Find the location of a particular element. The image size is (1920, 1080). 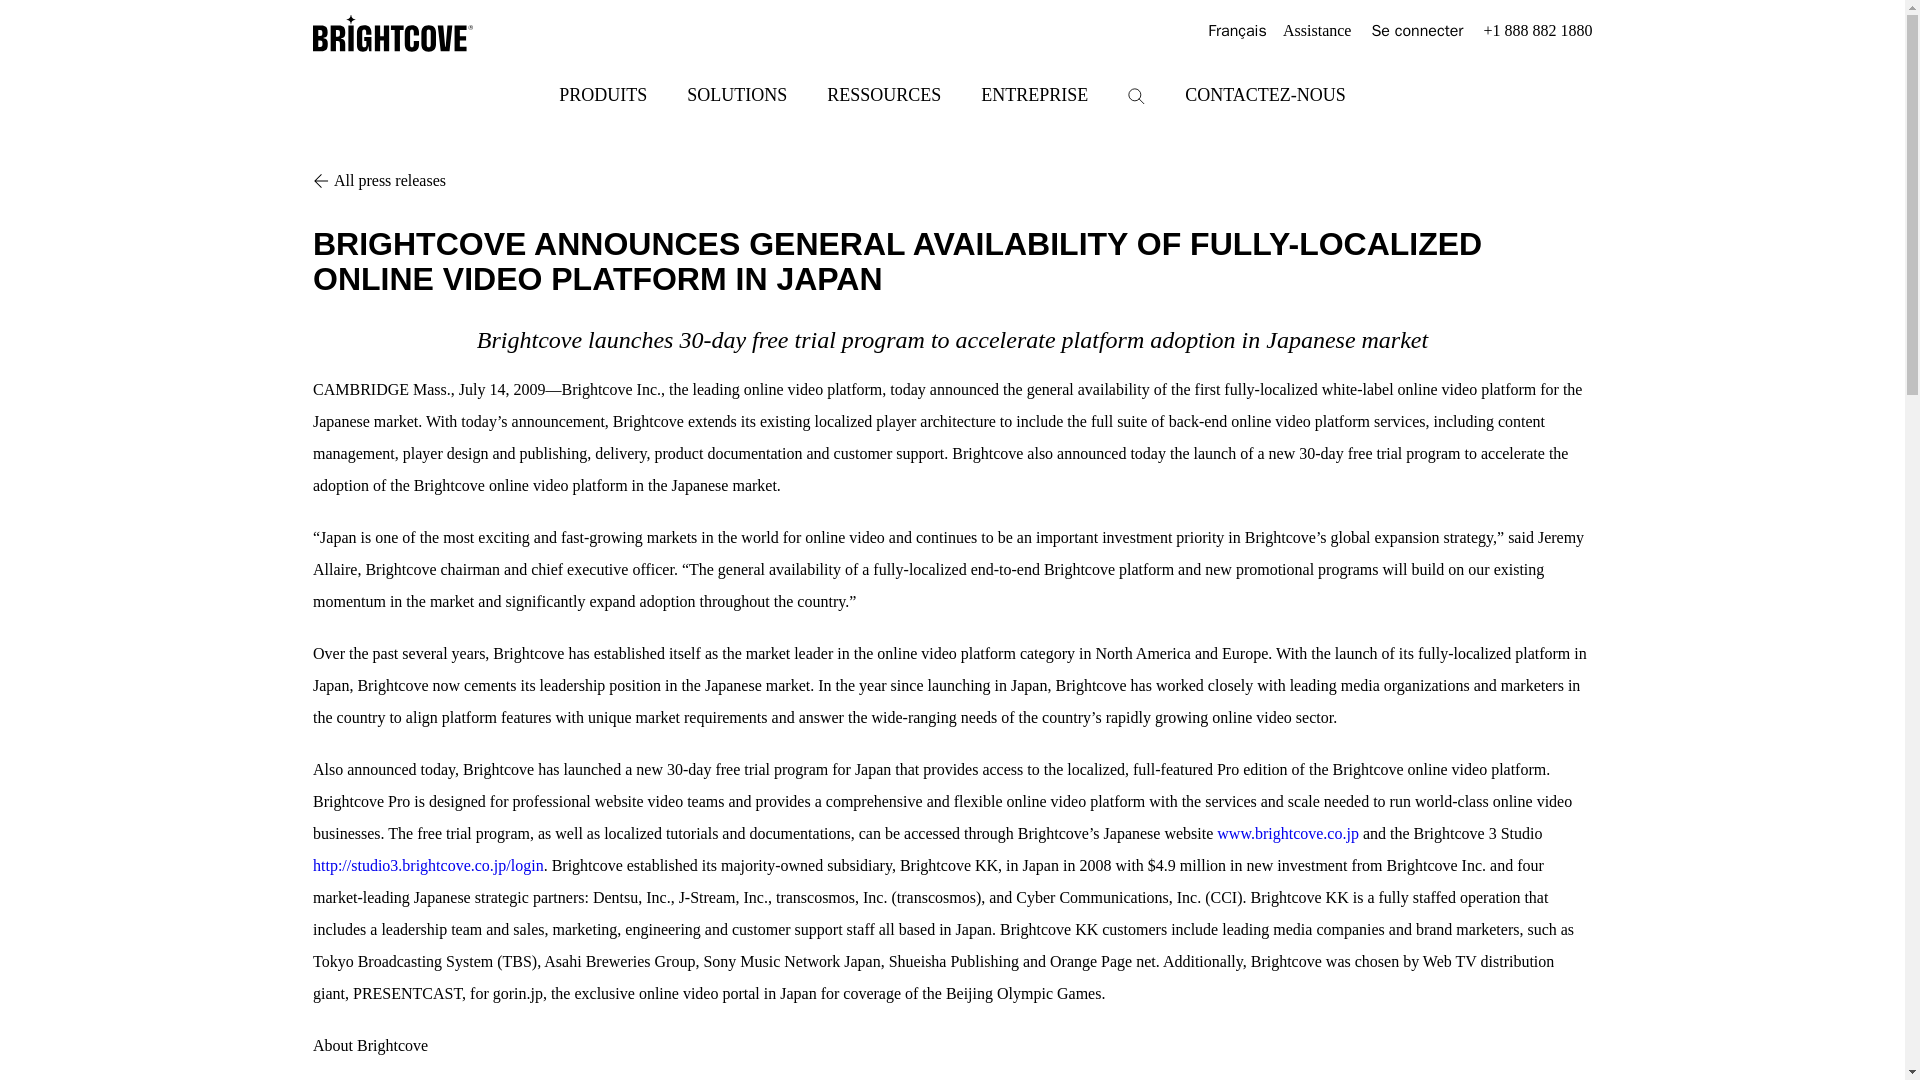

CONTACTEZ-NOUS is located at coordinates (1265, 94).